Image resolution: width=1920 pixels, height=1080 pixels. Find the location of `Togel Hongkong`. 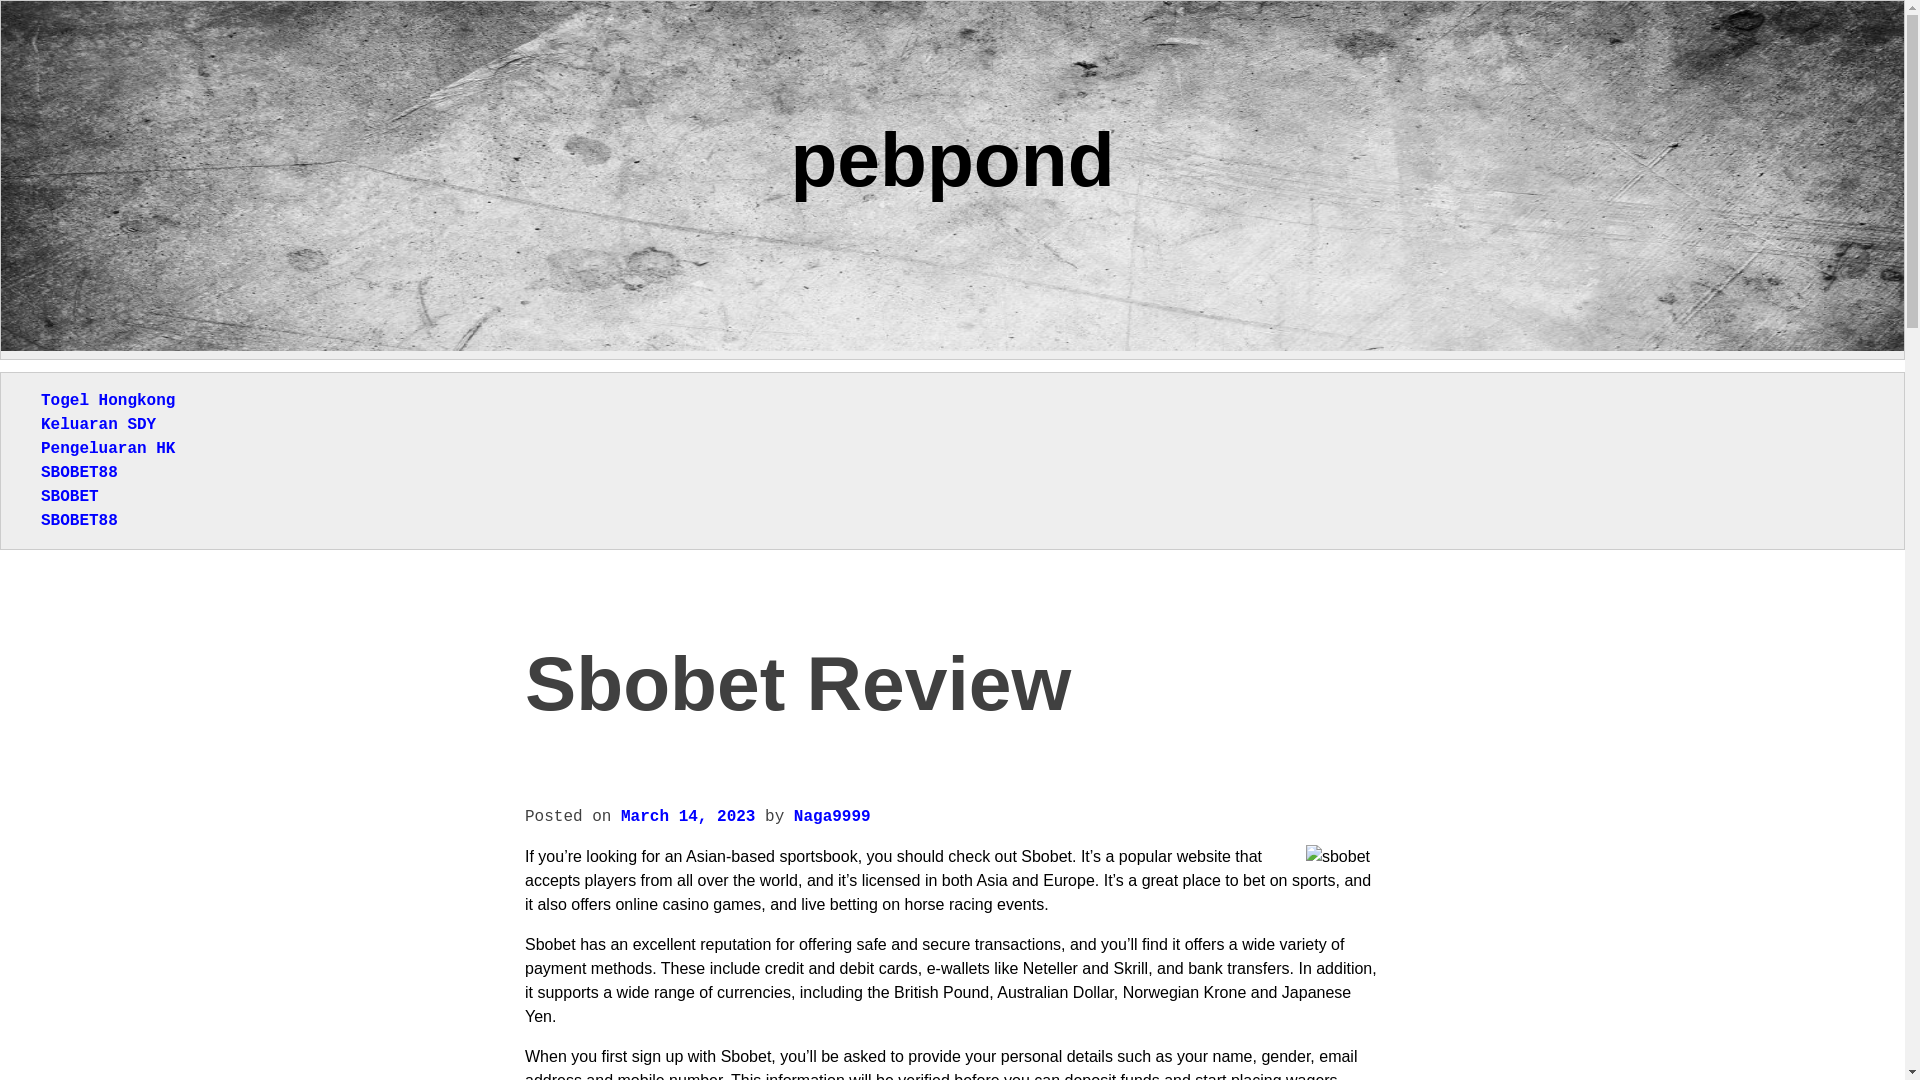

Togel Hongkong is located at coordinates (107, 401).